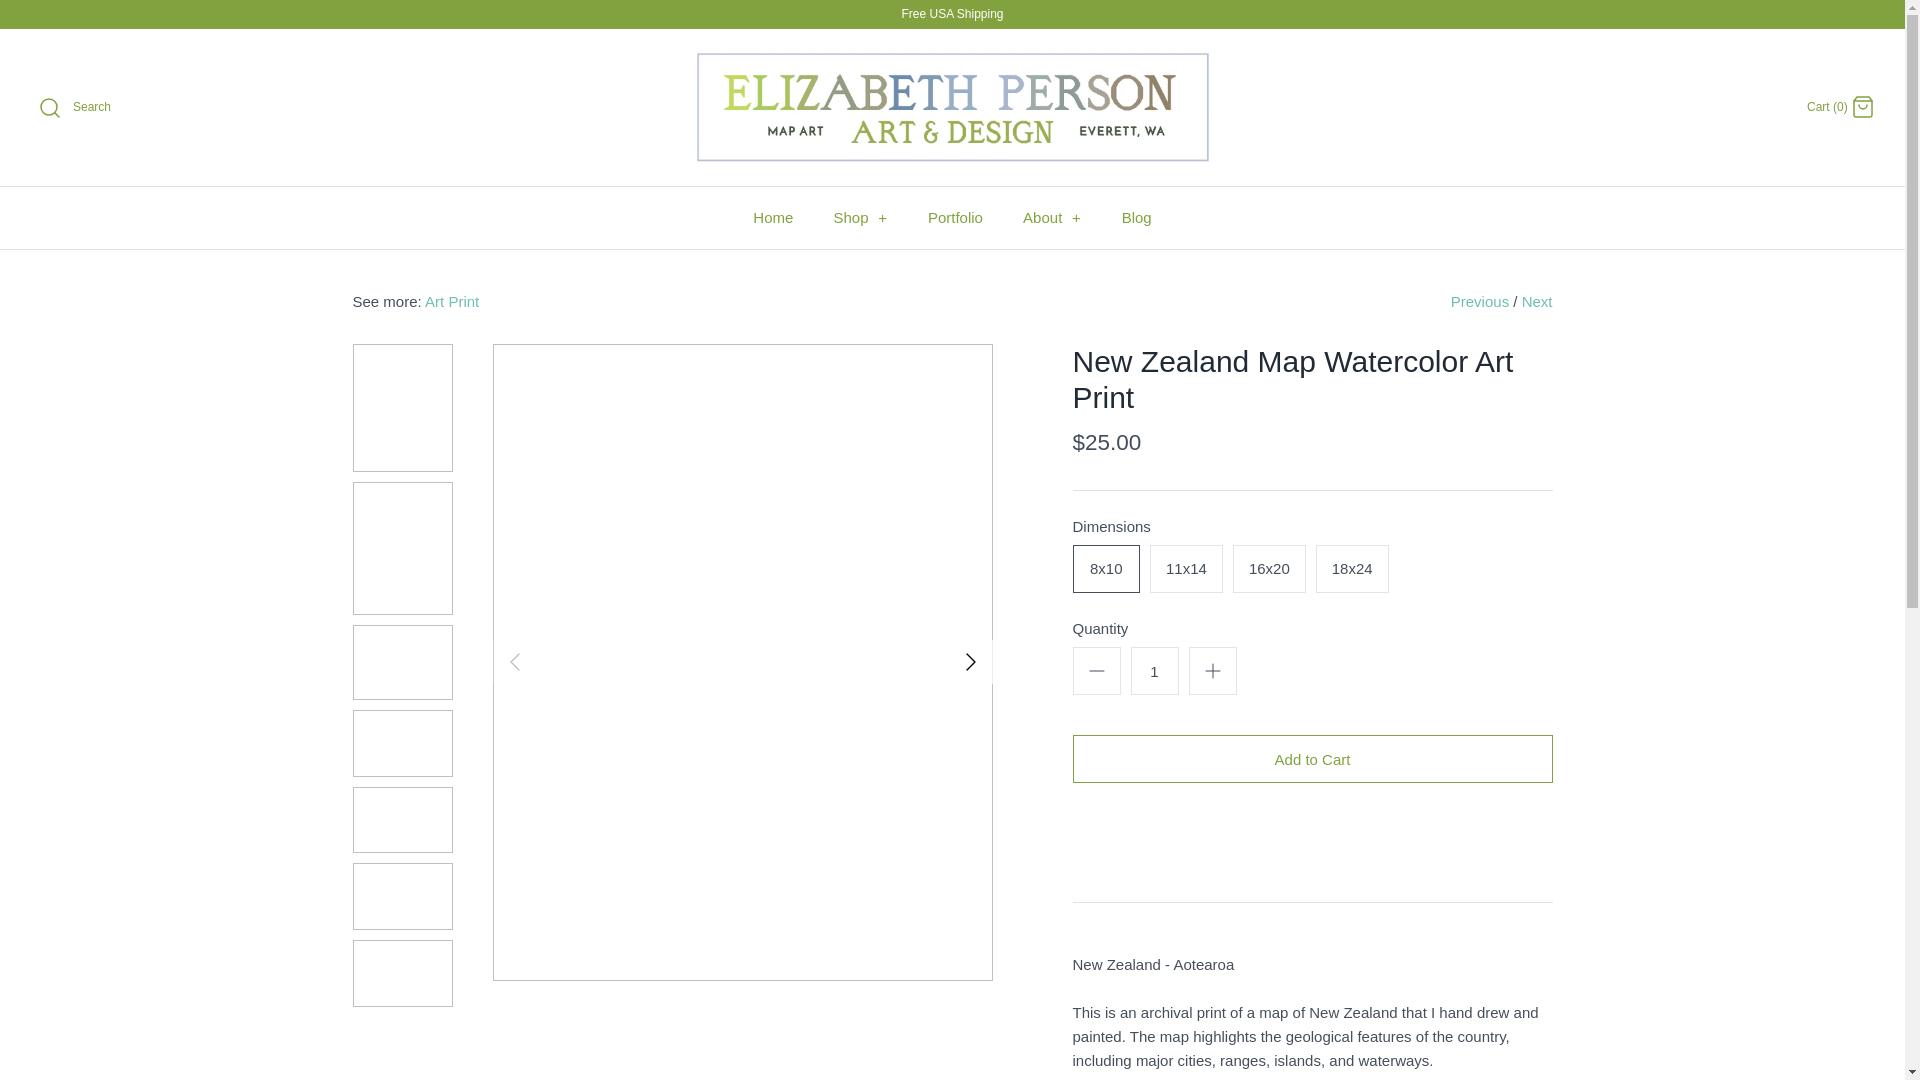 The width and height of the screenshot is (1920, 1080). What do you see at coordinates (1096, 670) in the screenshot?
I see `Minus` at bounding box center [1096, 670].